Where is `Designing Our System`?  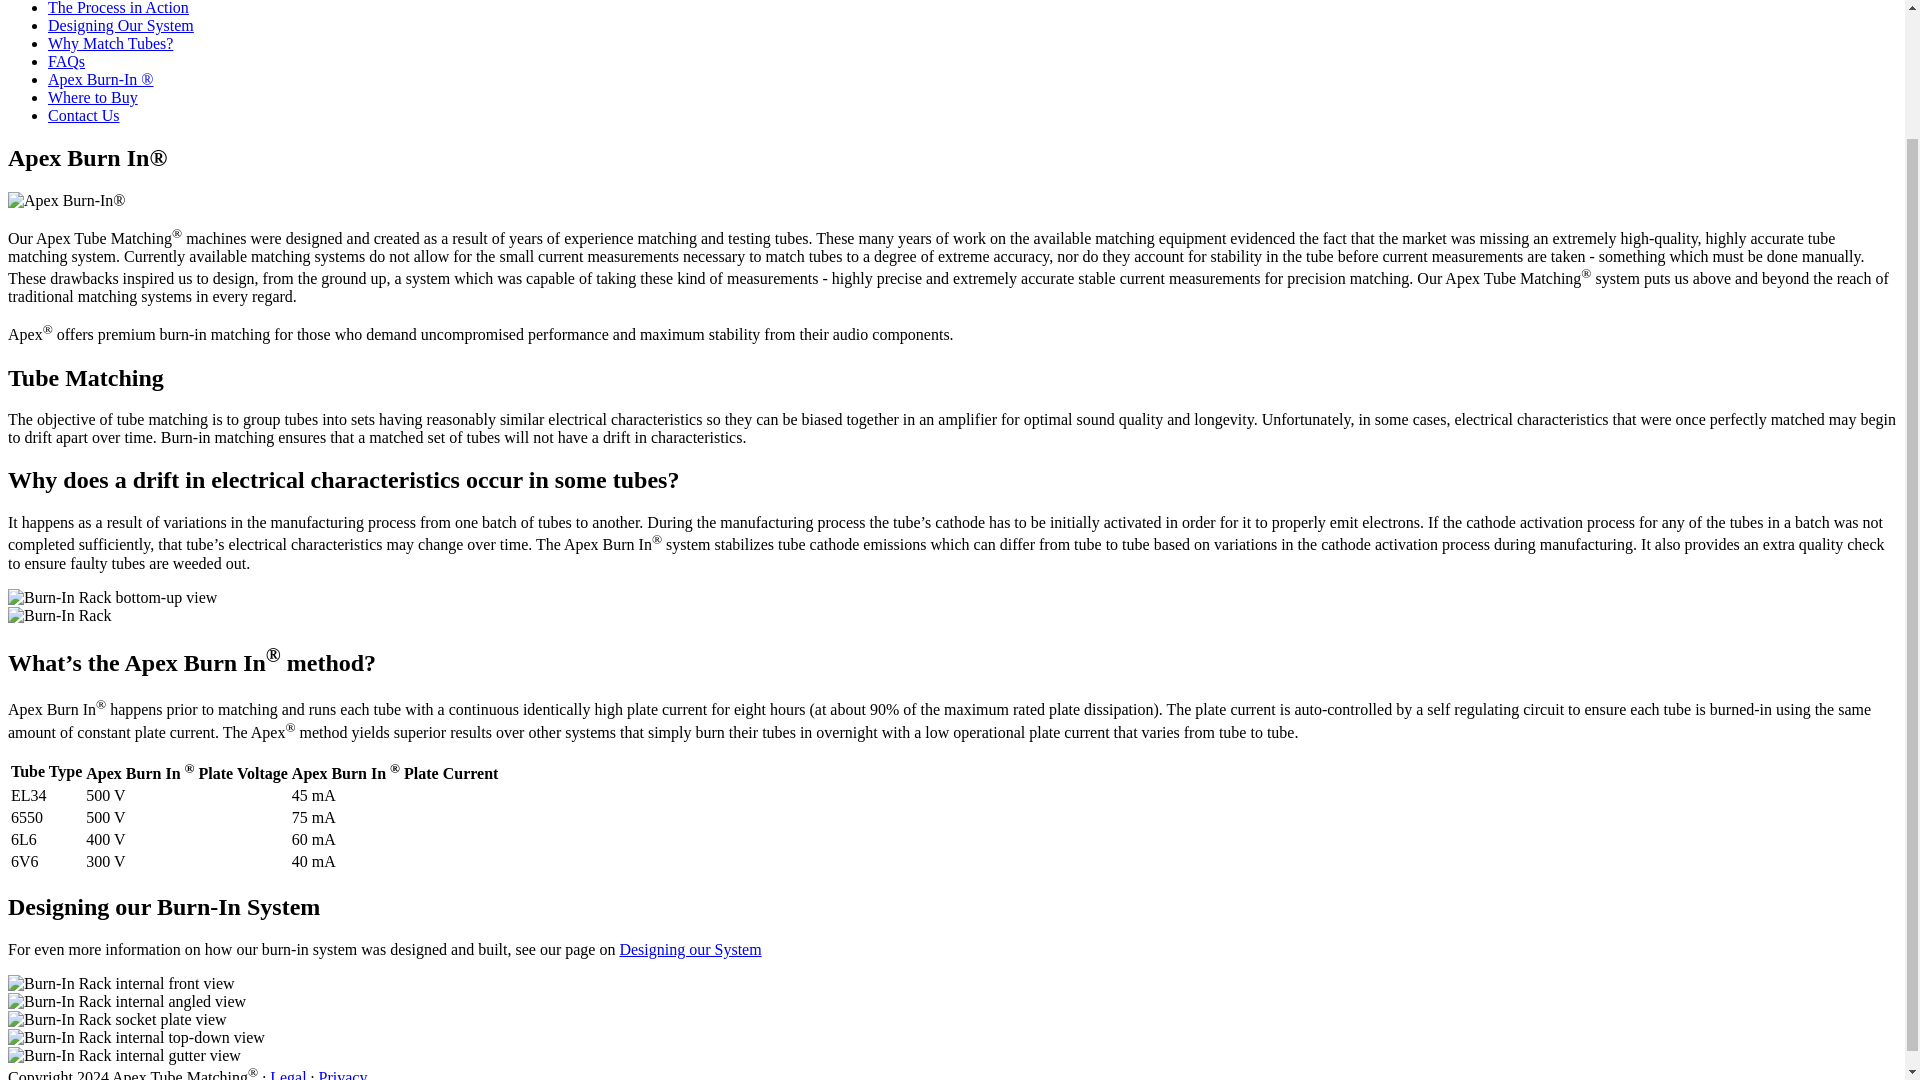 Designing Our System is located at coordinates (120, 25).